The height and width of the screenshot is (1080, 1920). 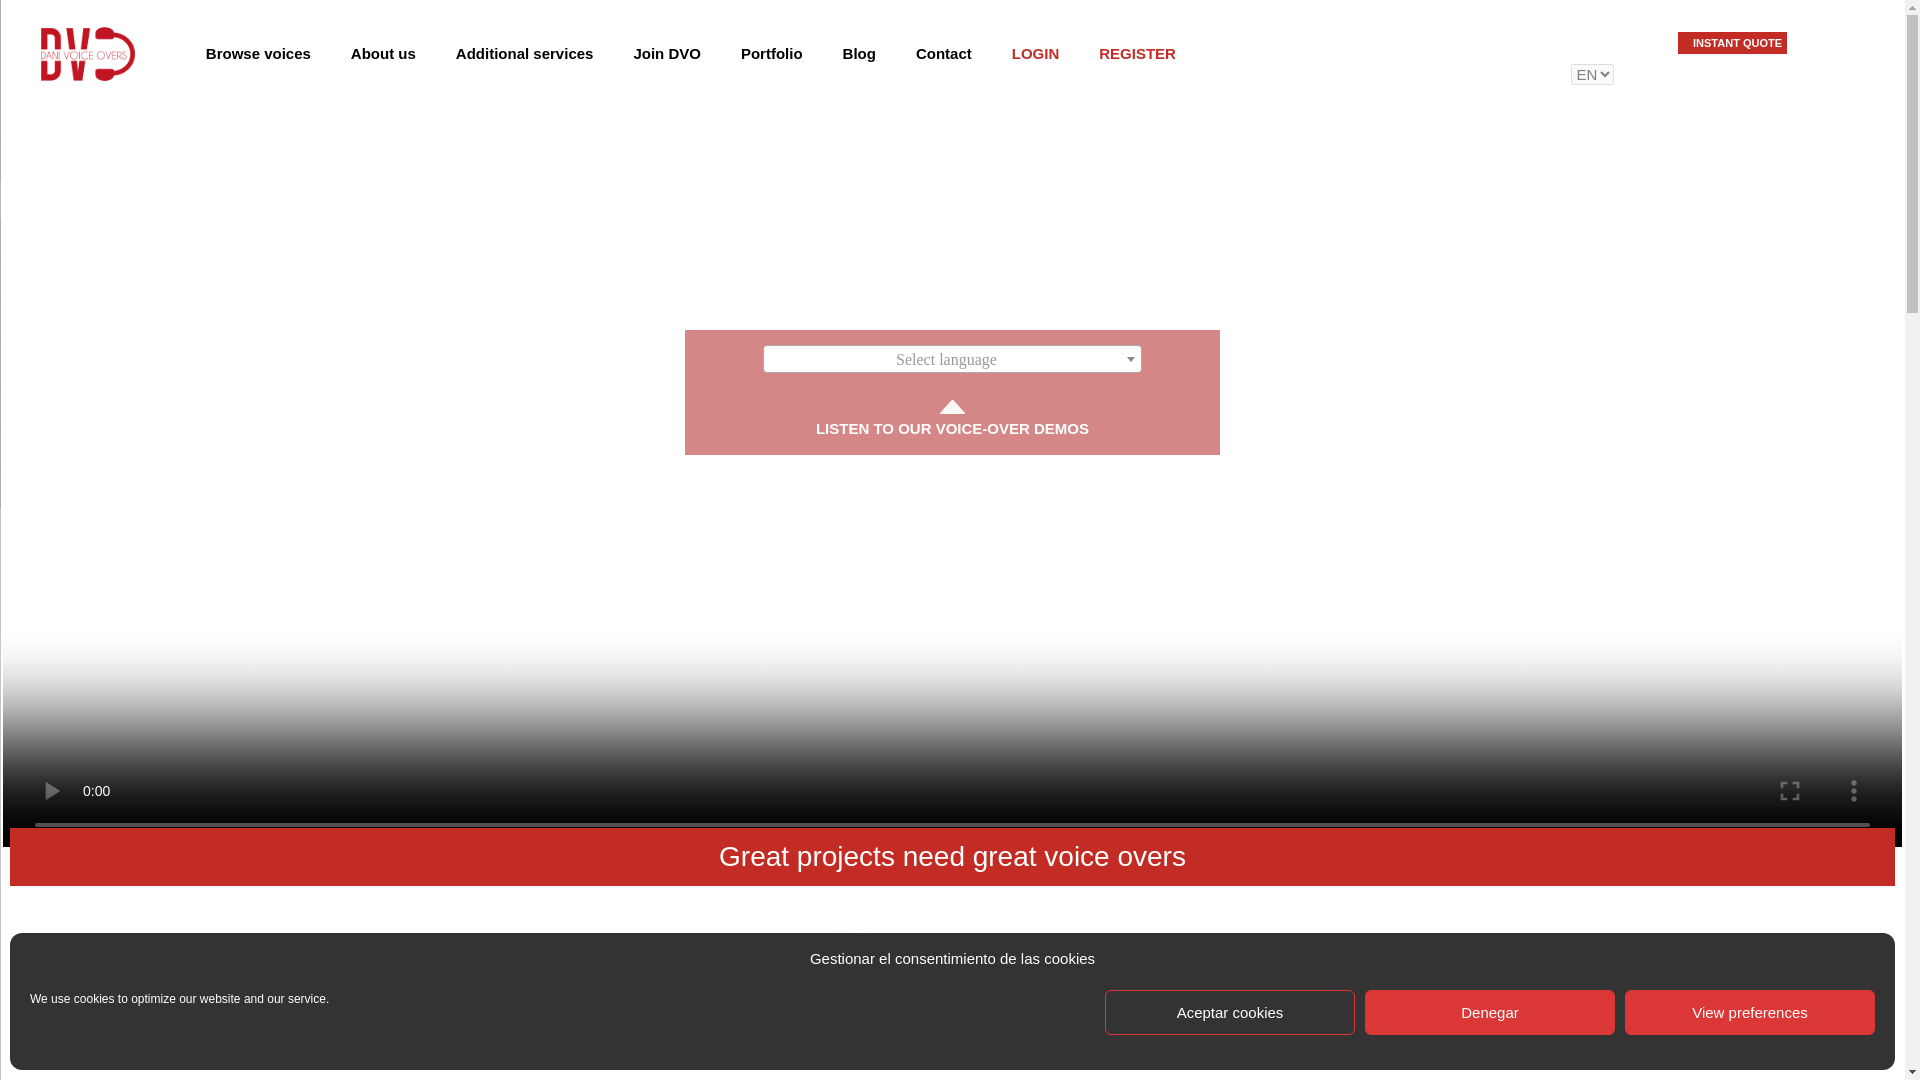 What do you see at coordinates (1750, 1012) in the screenshot?
I see `View preferences` at bounding box center [1750, 1012].